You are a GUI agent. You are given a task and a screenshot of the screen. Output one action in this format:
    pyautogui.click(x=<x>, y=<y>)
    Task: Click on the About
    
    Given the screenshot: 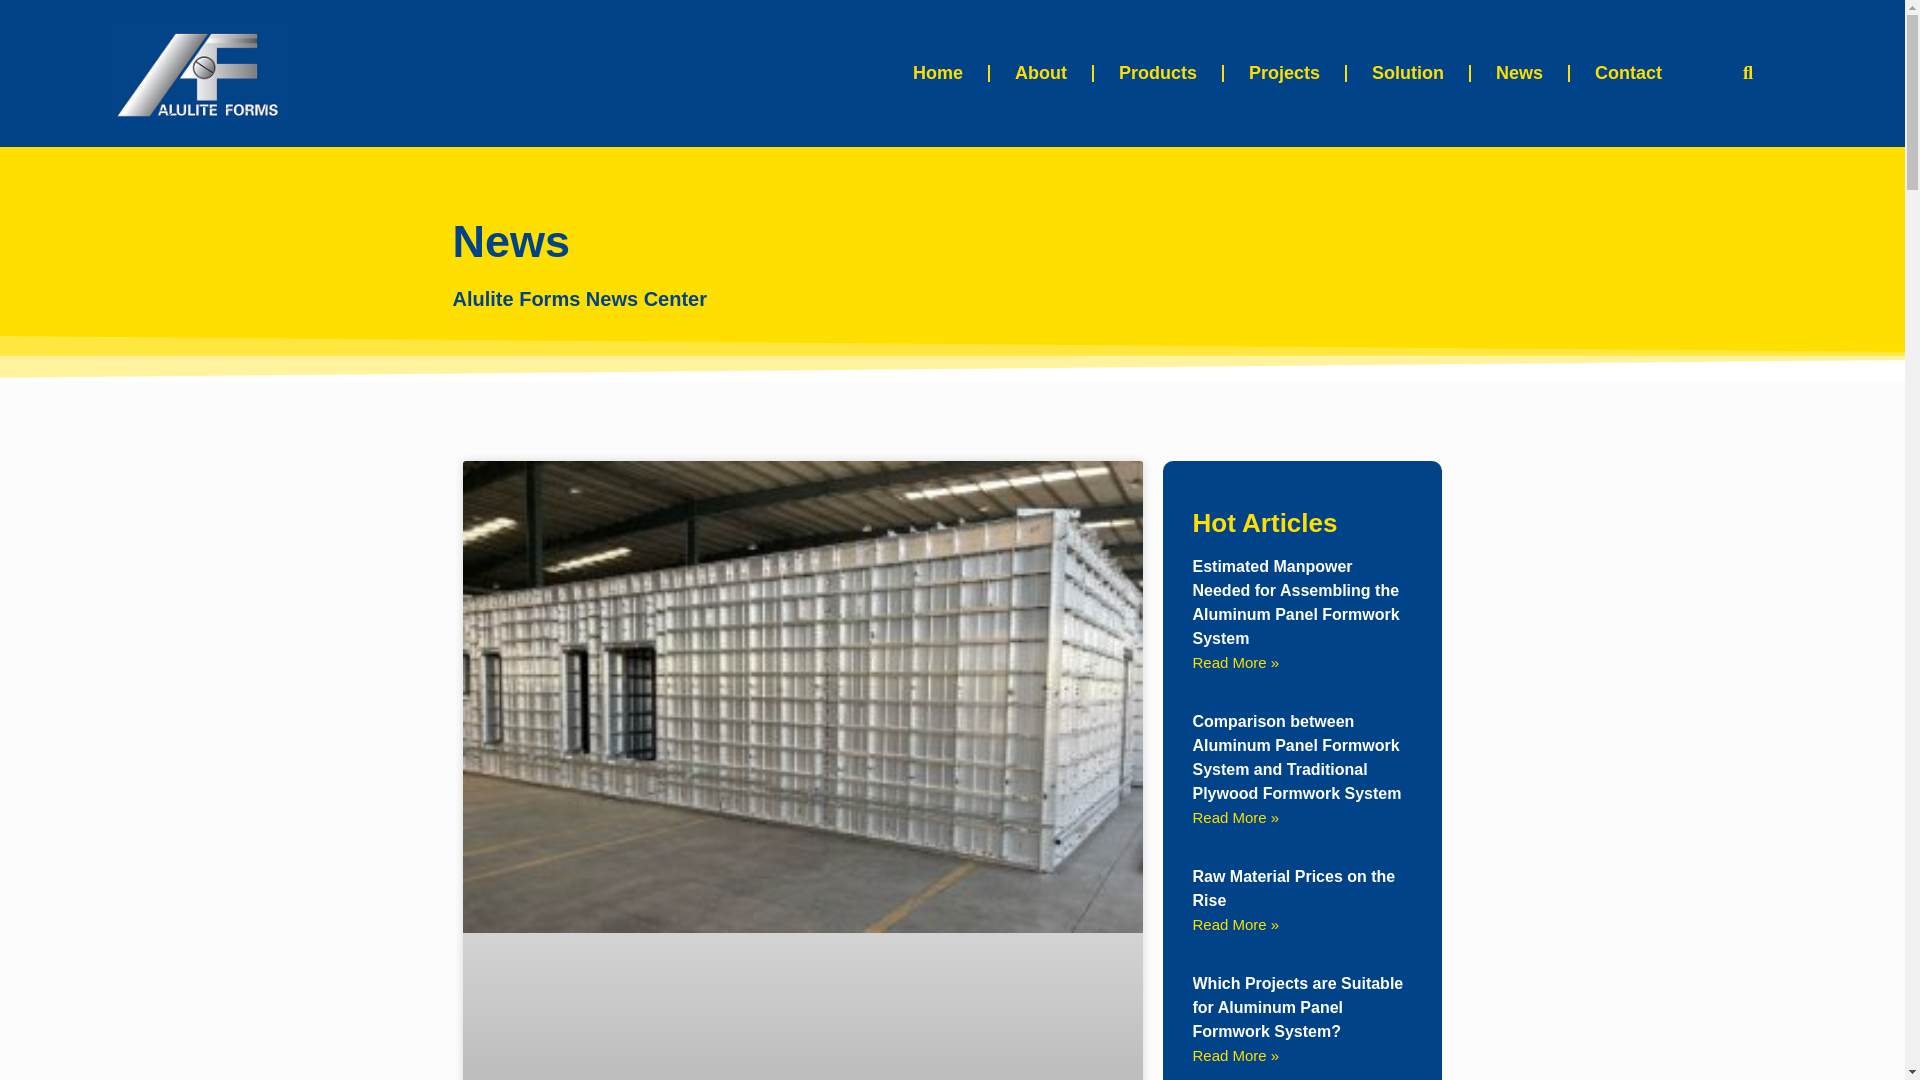 What is the action you would take?
    pyautogui.click(x=1041, y=72)
    